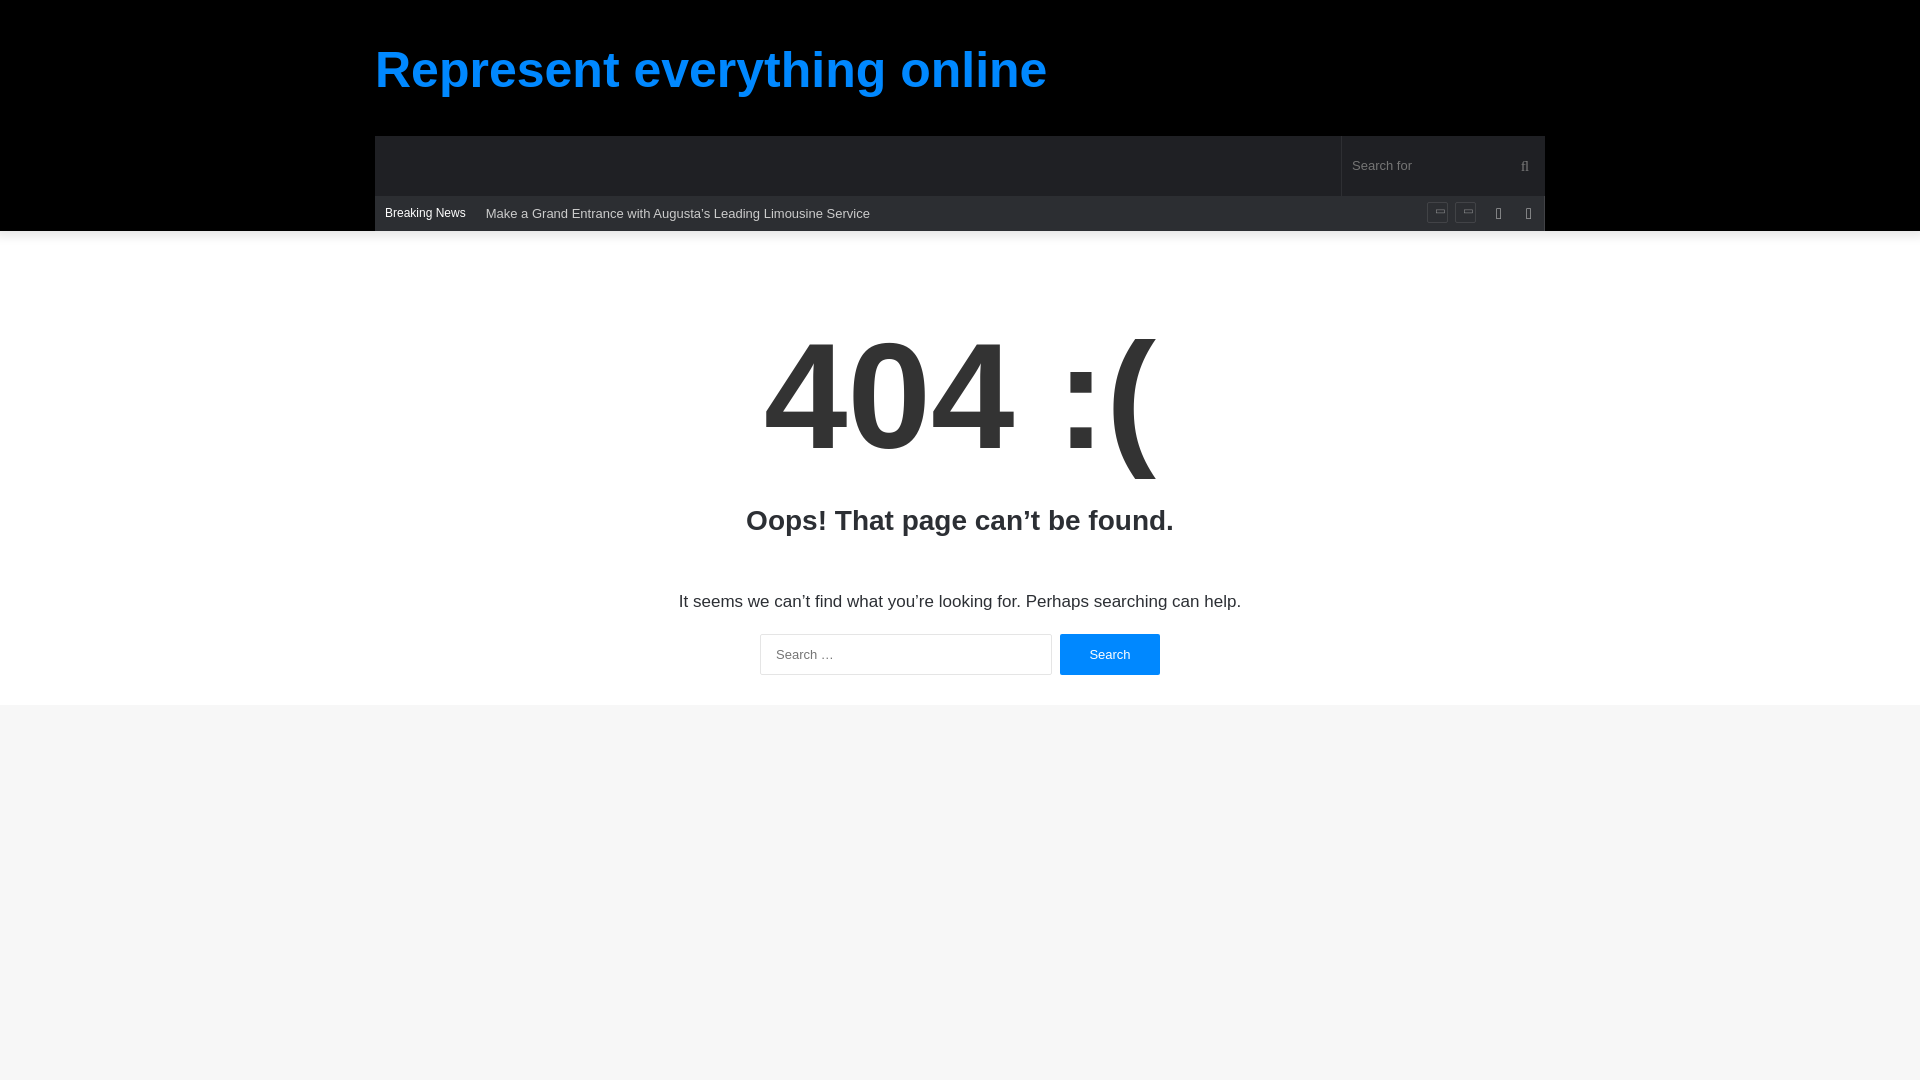 The height and width of the screenshot is (1080, 1920). I want to click on Represent everything online, so click(710, 70).